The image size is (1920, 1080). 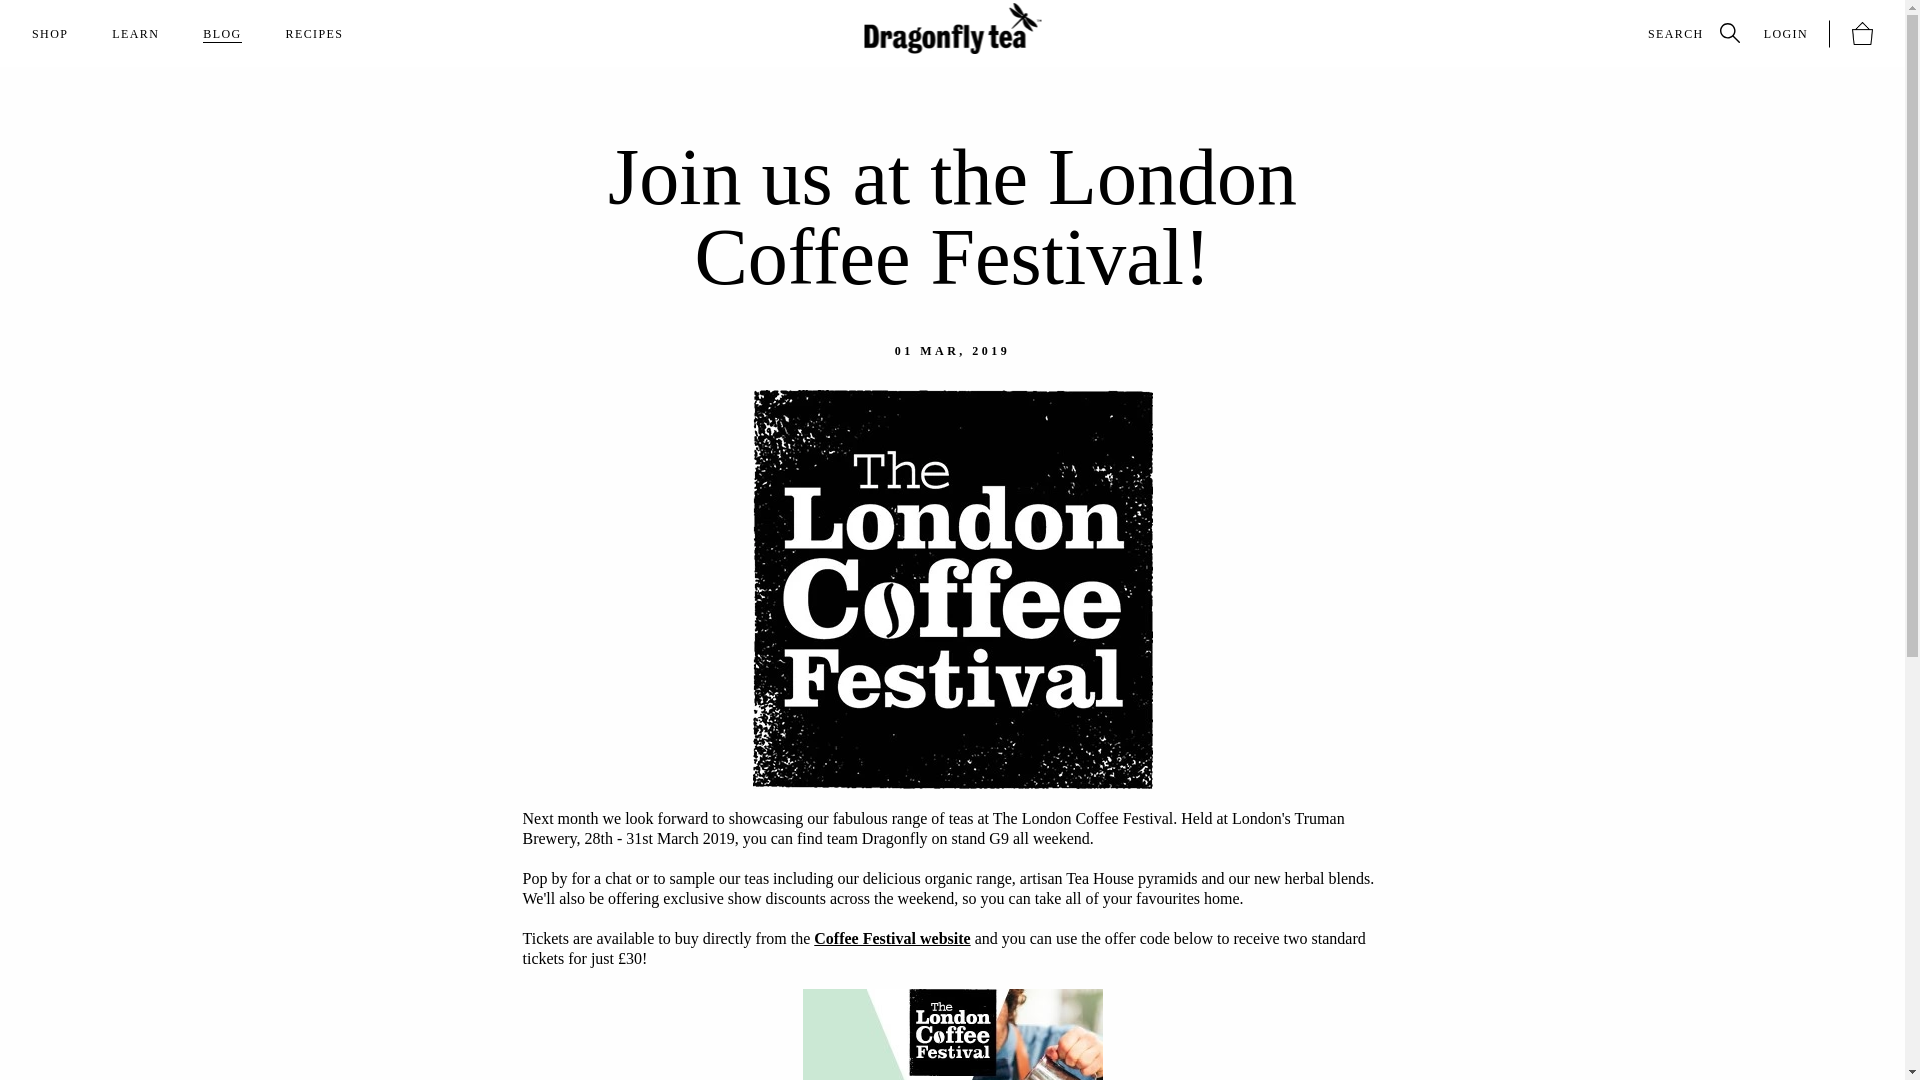 I want to click on SHOP, so click(x=50, y=34).